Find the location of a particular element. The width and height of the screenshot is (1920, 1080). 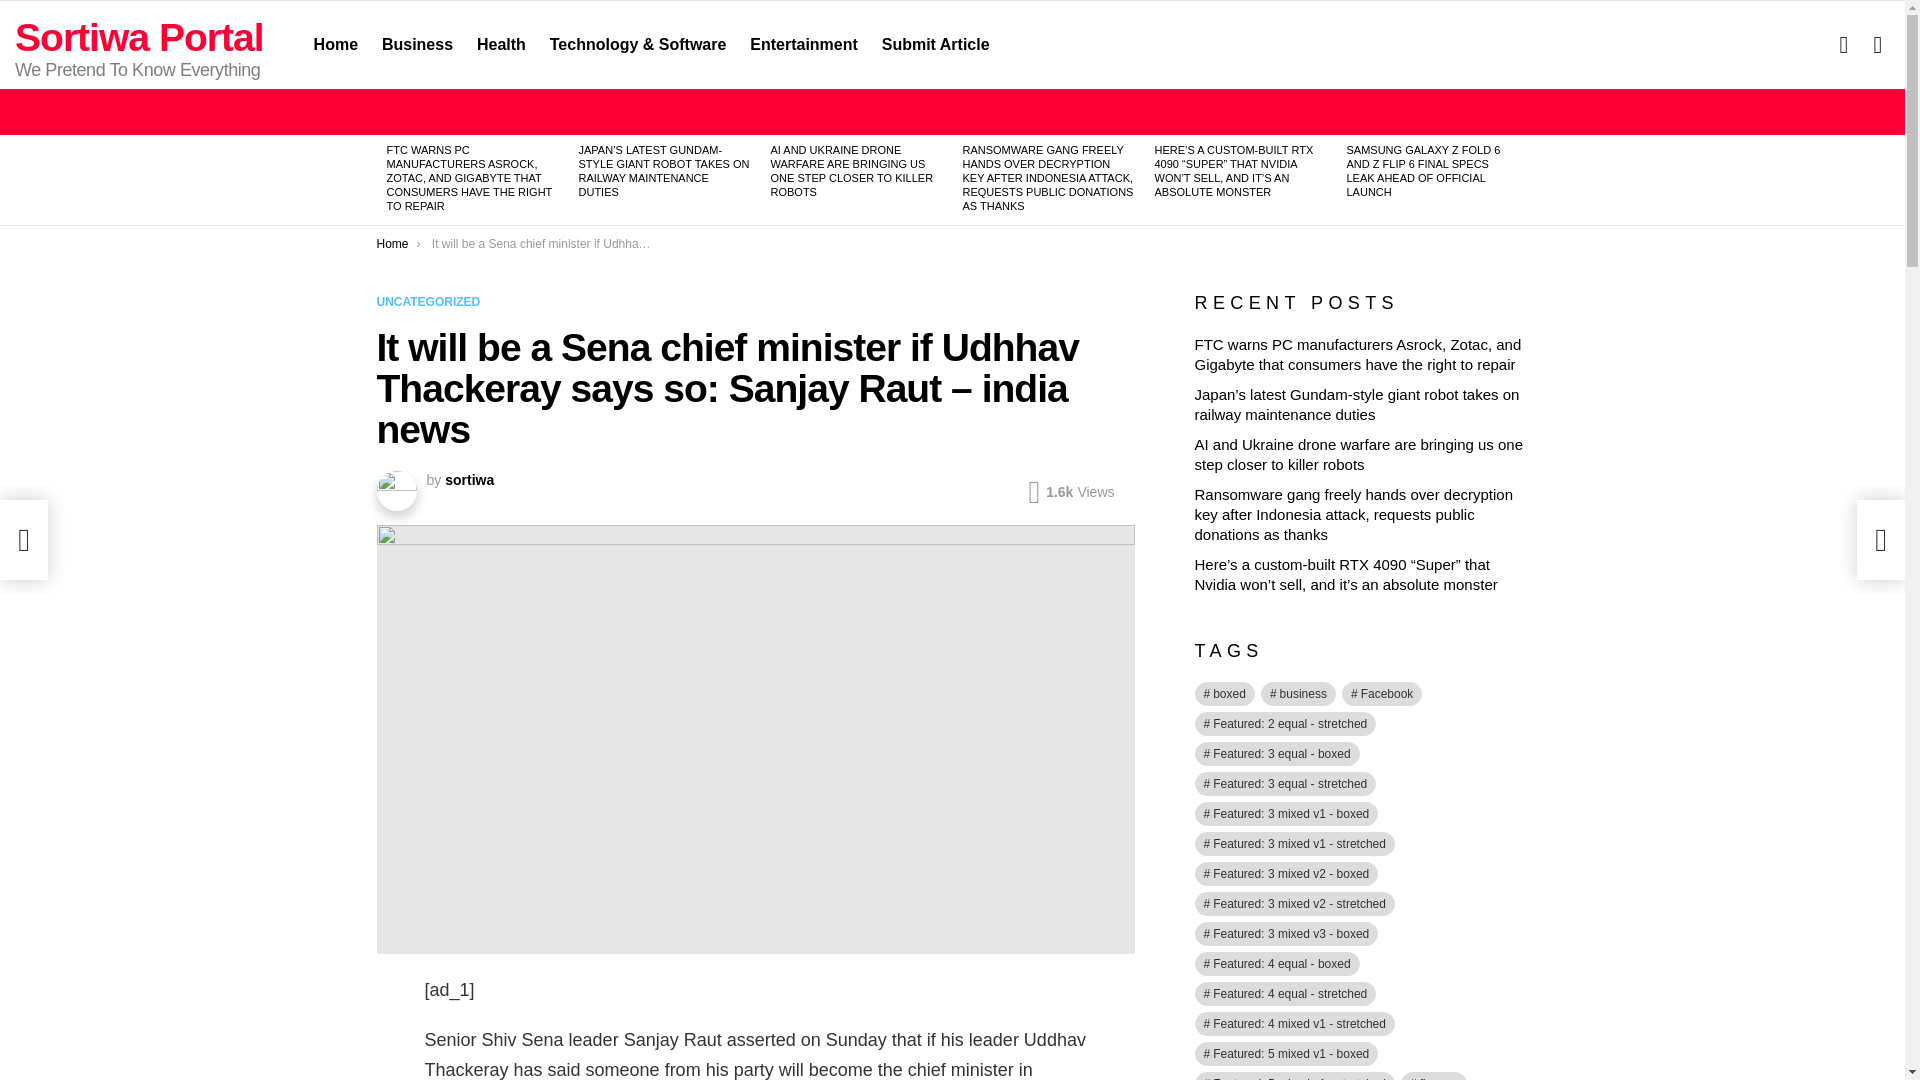

UNCATEGORIZED is located at coordinates (432, 302).